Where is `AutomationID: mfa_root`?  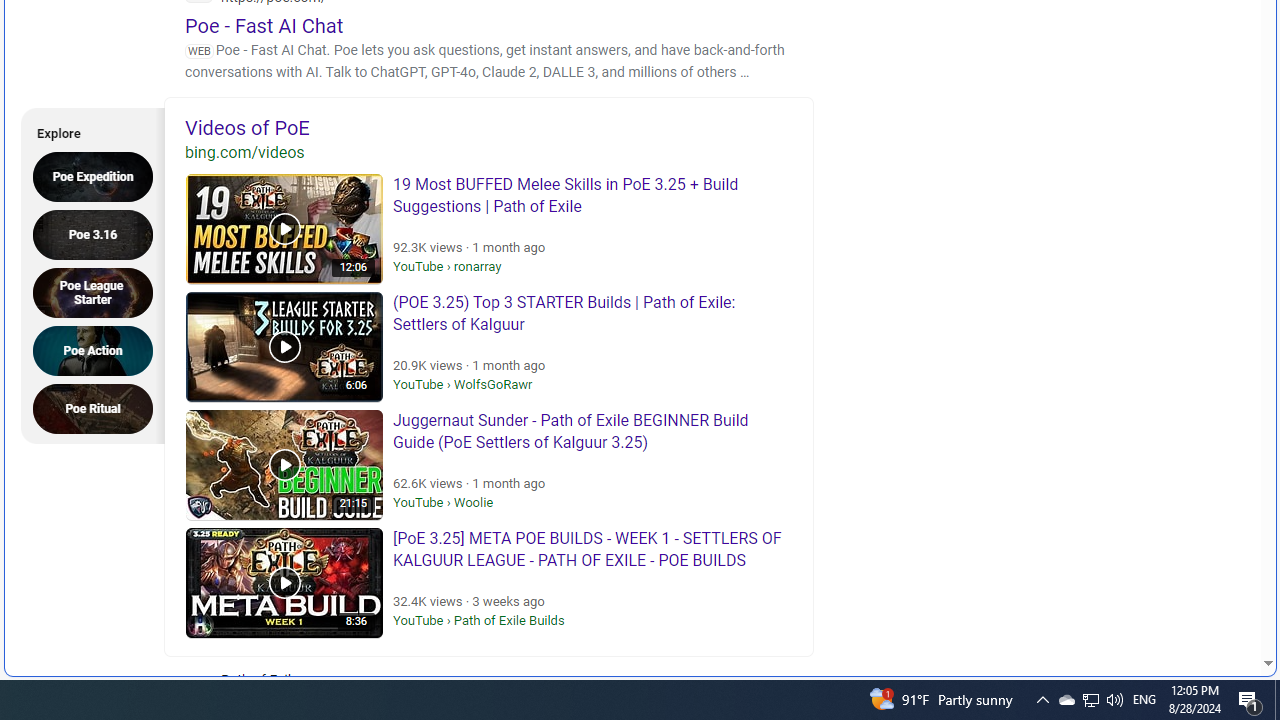
AutomationID: mfa_root is located at coordinates (1192, 603).